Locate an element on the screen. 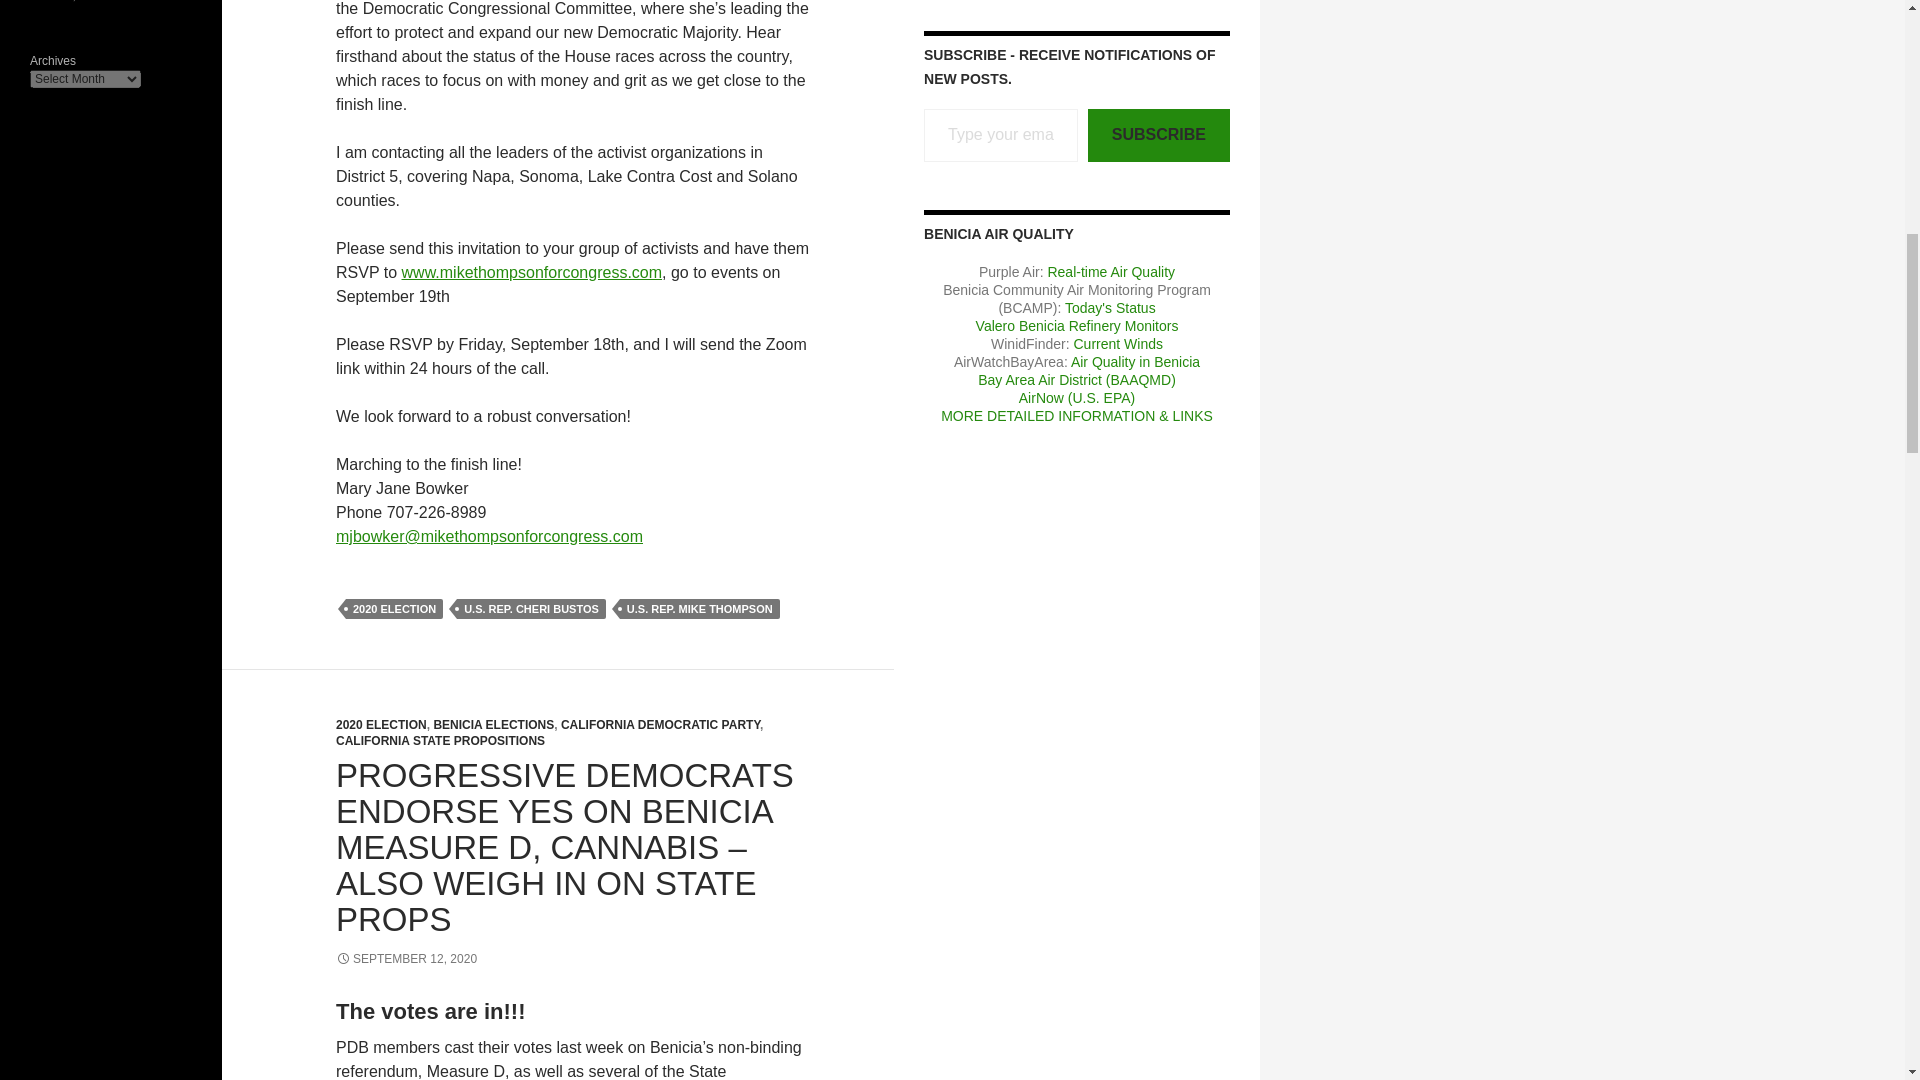 The height and width of the screenshot is (1080, 1920). www.mikethompsonforcongress.com is located at coordinates (532, 272).